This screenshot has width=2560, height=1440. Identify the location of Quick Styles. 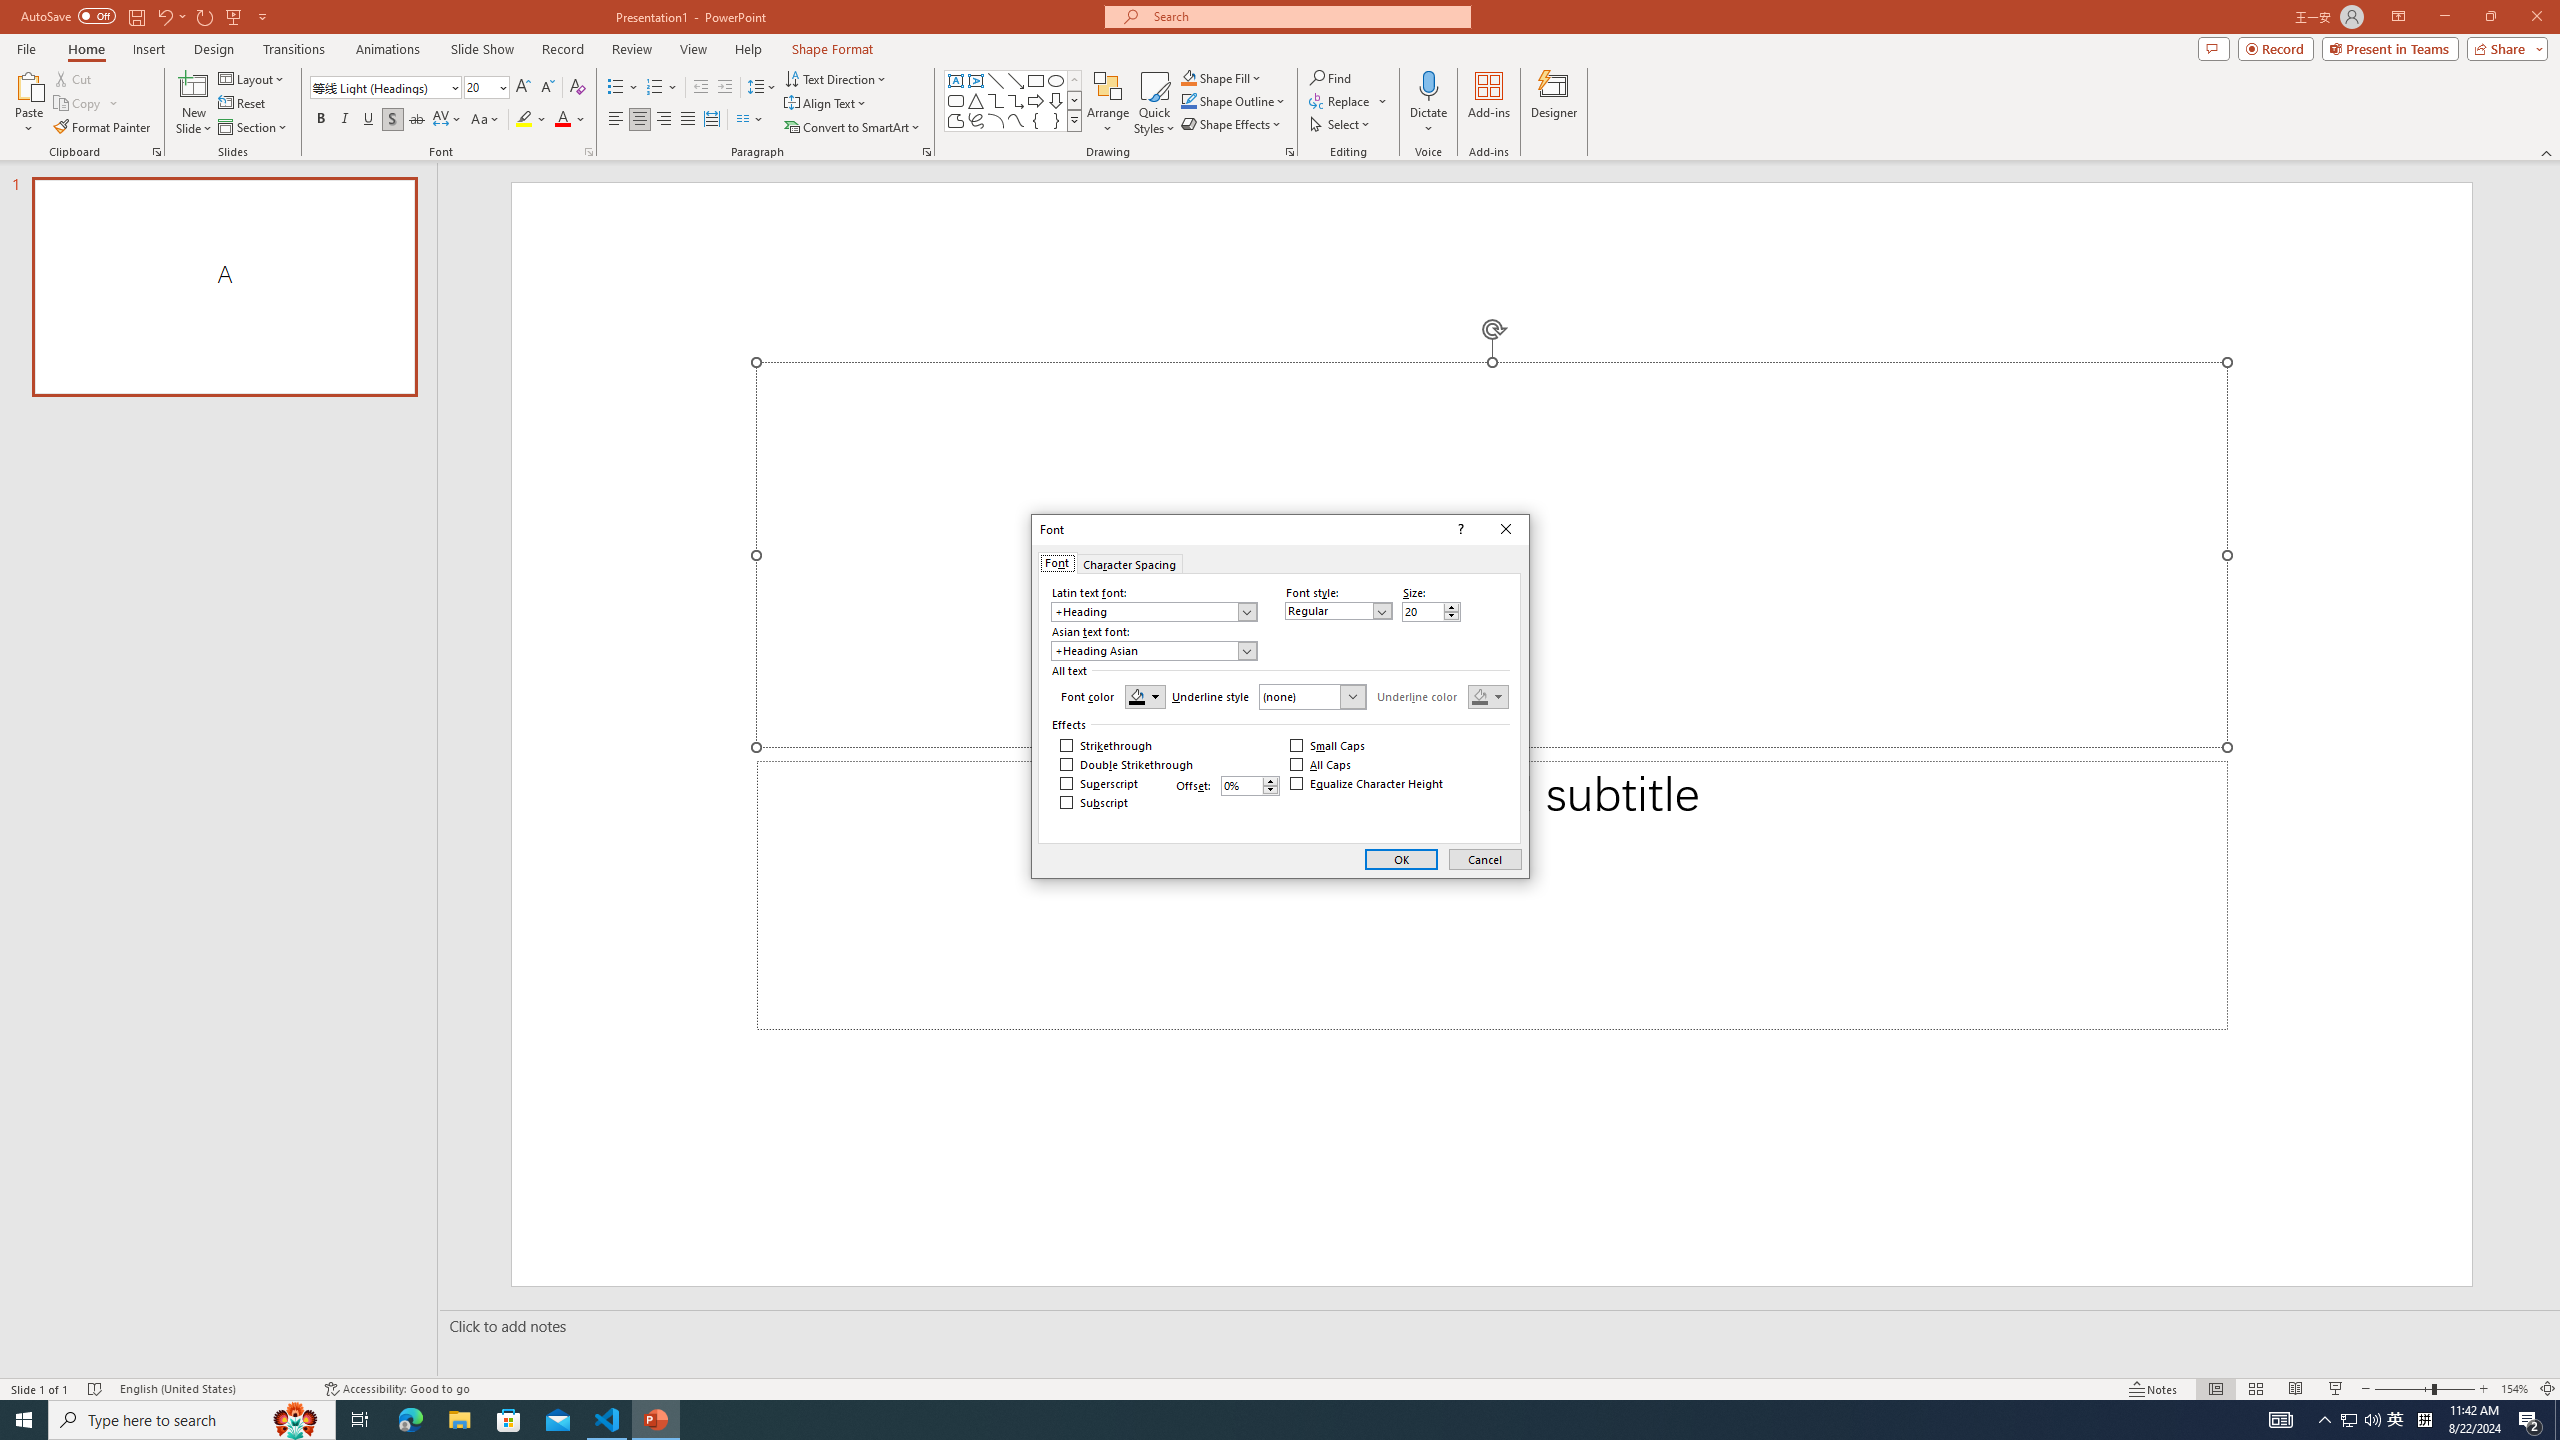
(1154, 103).